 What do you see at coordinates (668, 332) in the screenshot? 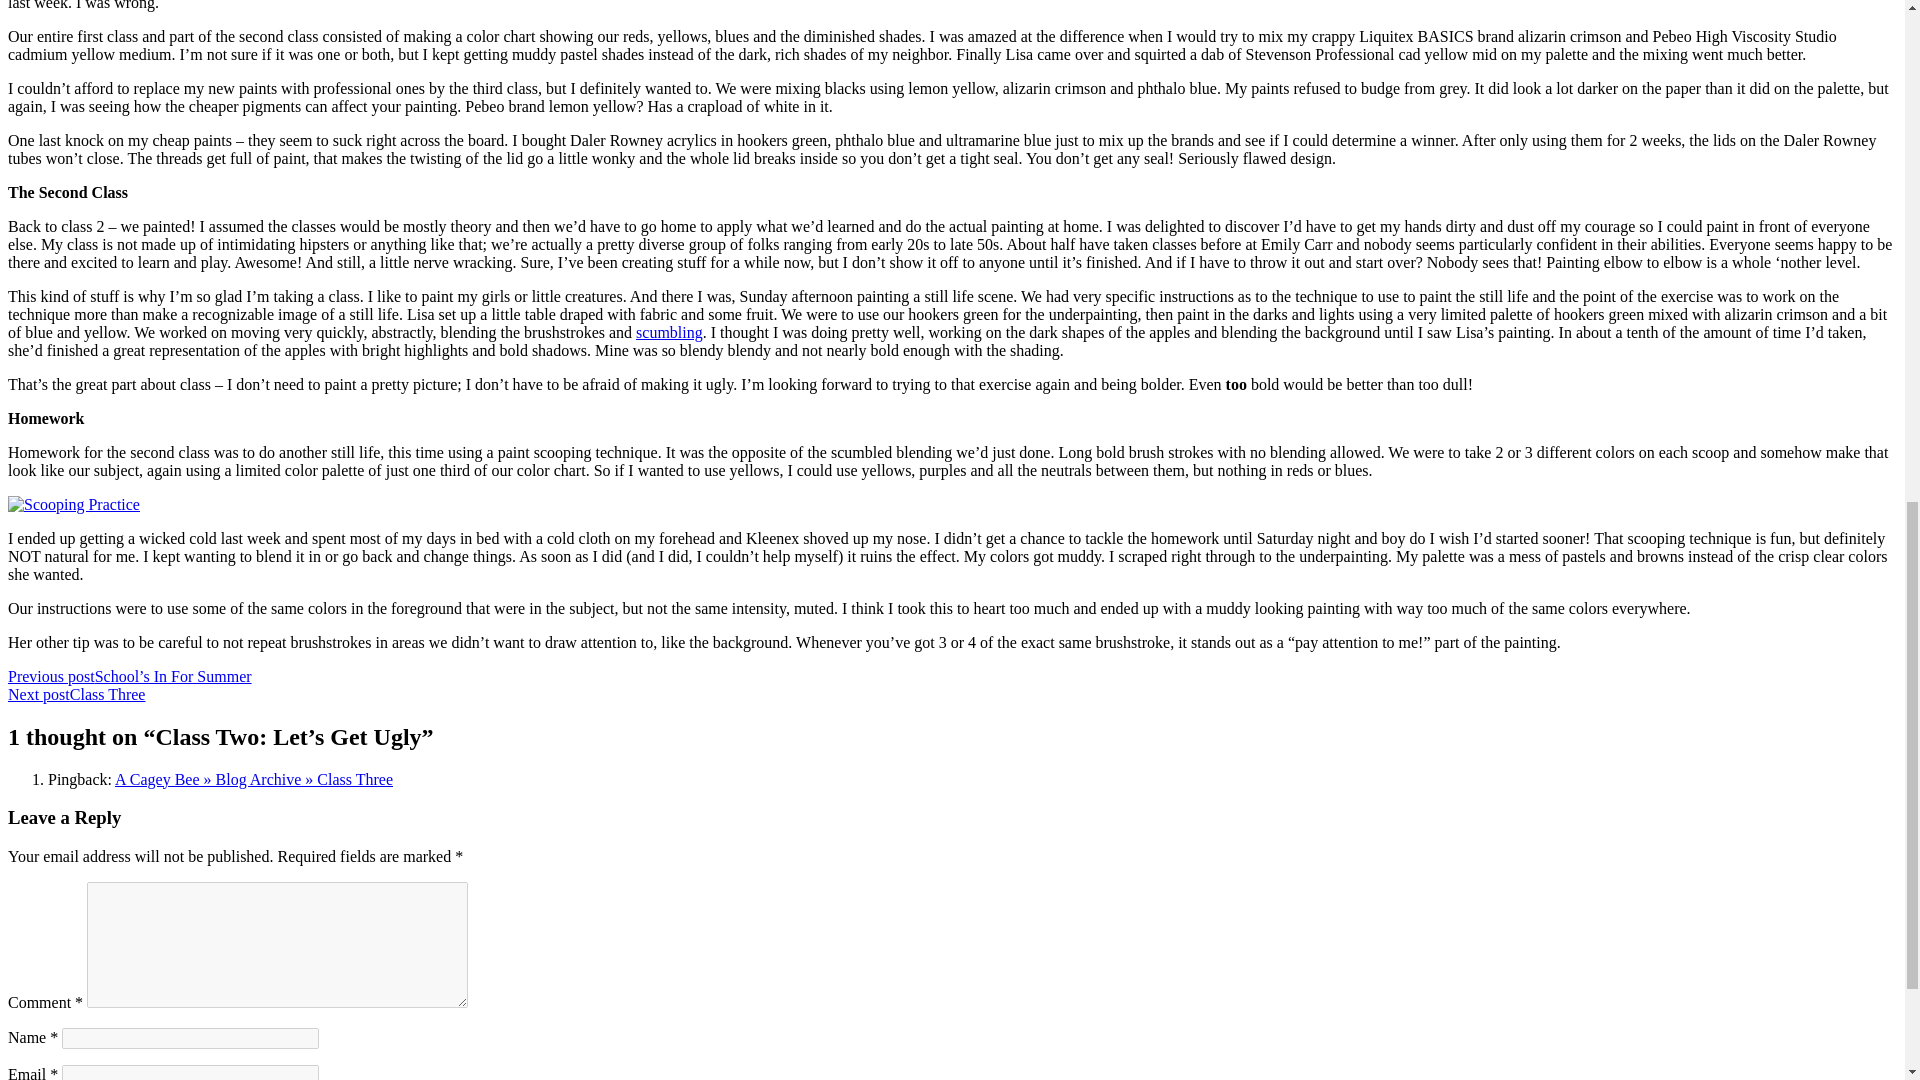
I see `scumbling` at bounding box center [668, 332].